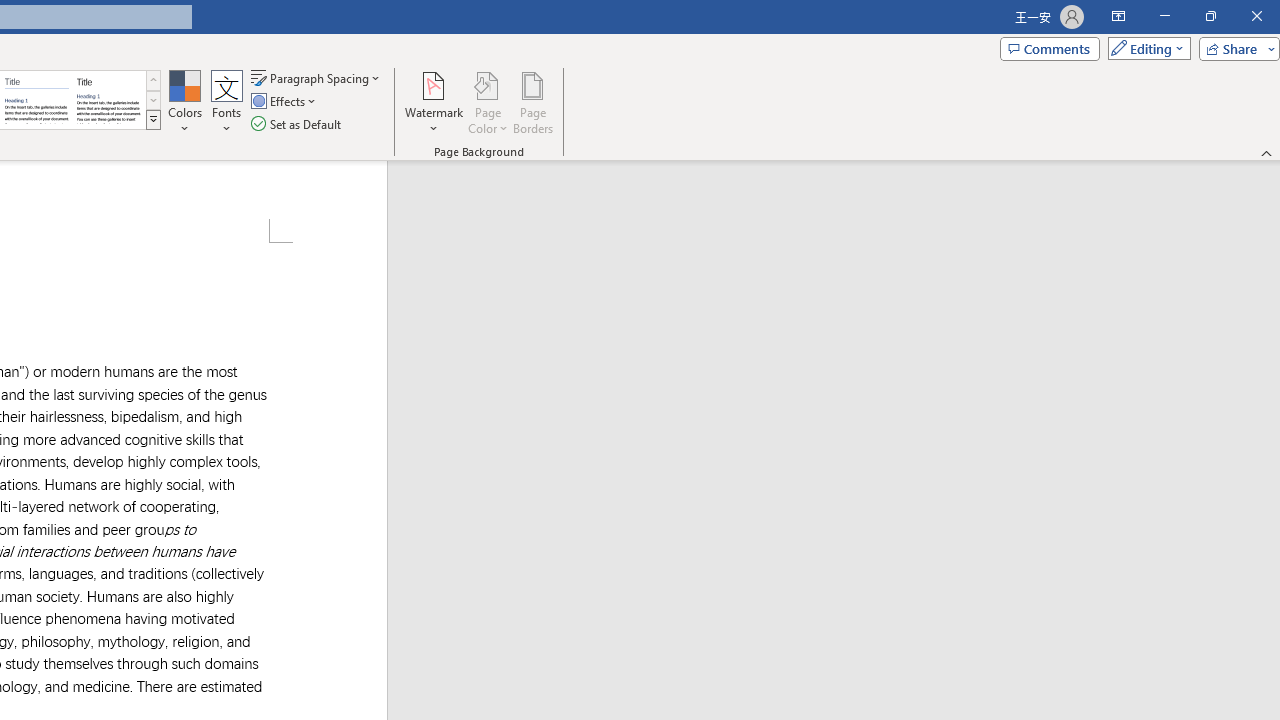 Image resolution: width=1280 pixels, height=720 pixels. What do you see at coordinates (317, 78) in the screenshot?
I see `Paragraph Spacing` at bounding box center [317, 78].